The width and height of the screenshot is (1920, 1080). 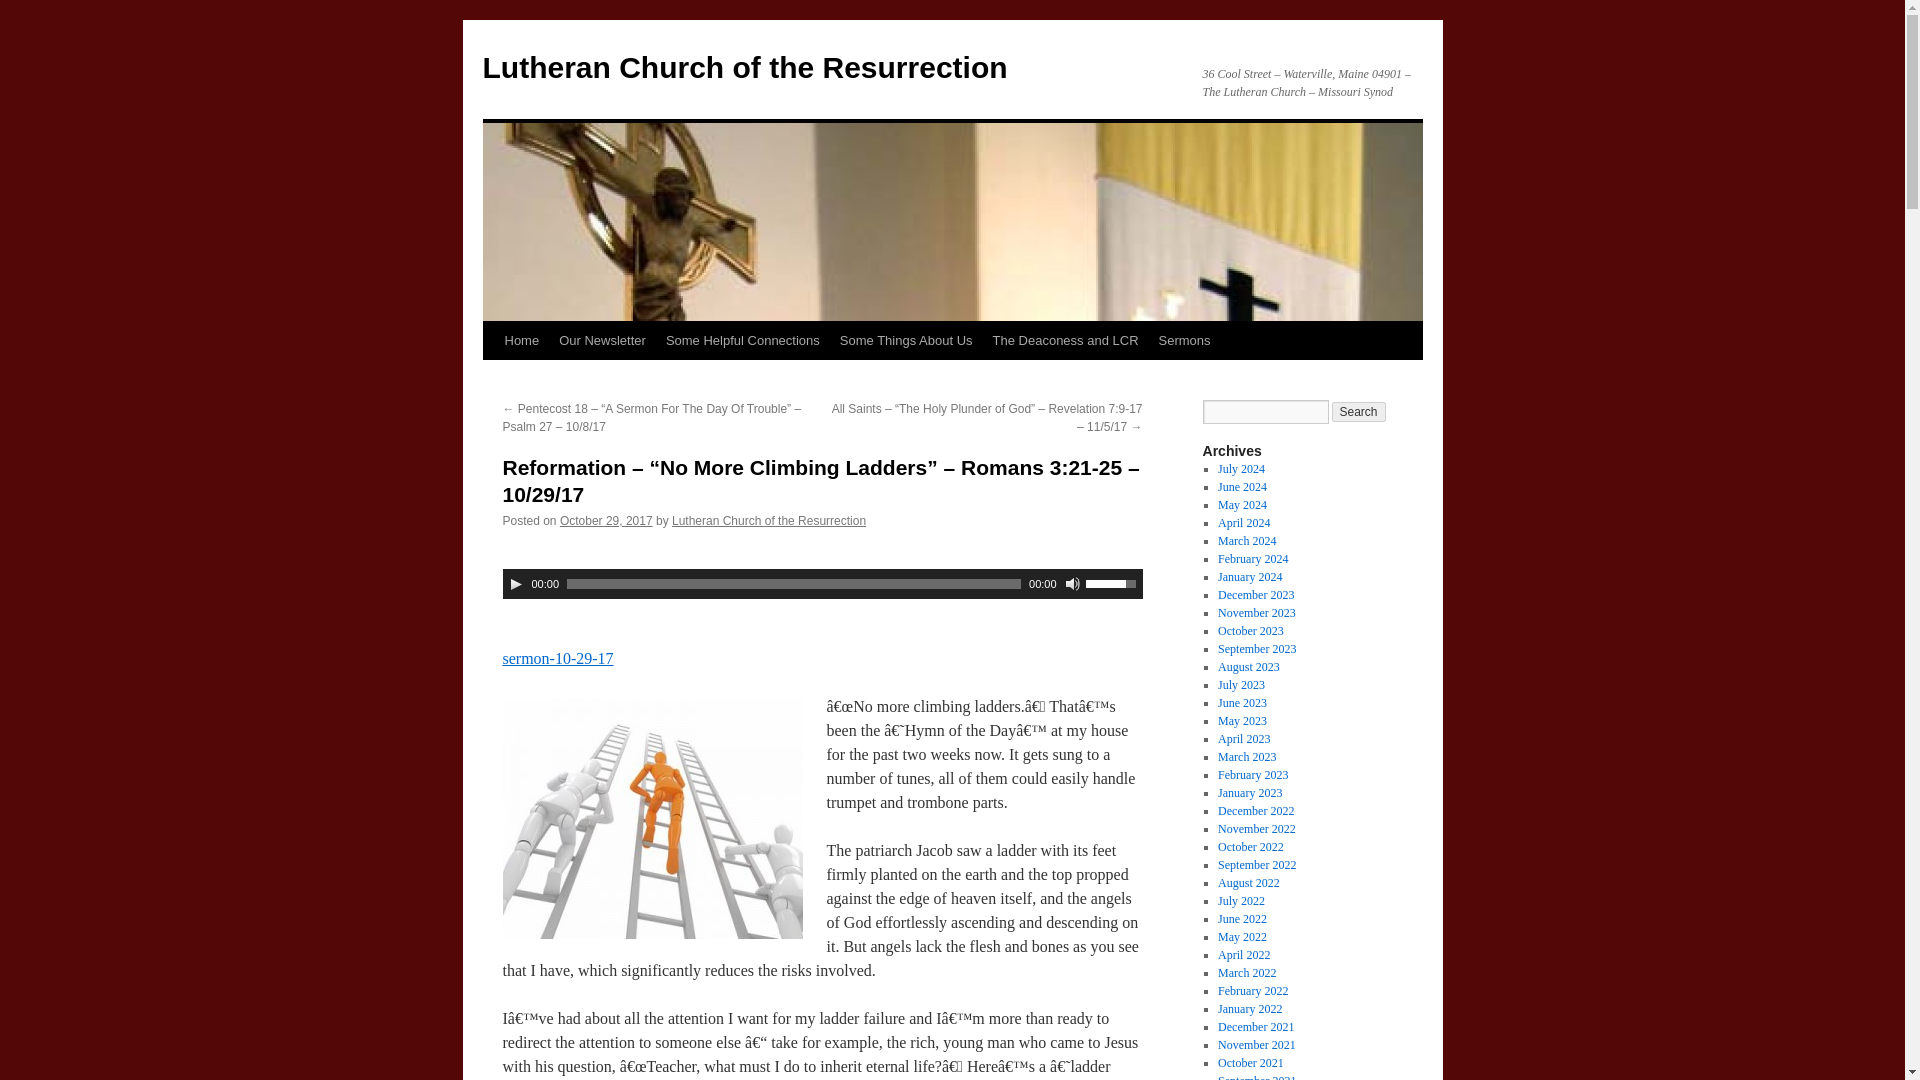 I want to click on Sermons, so click(x=1184, y=340).